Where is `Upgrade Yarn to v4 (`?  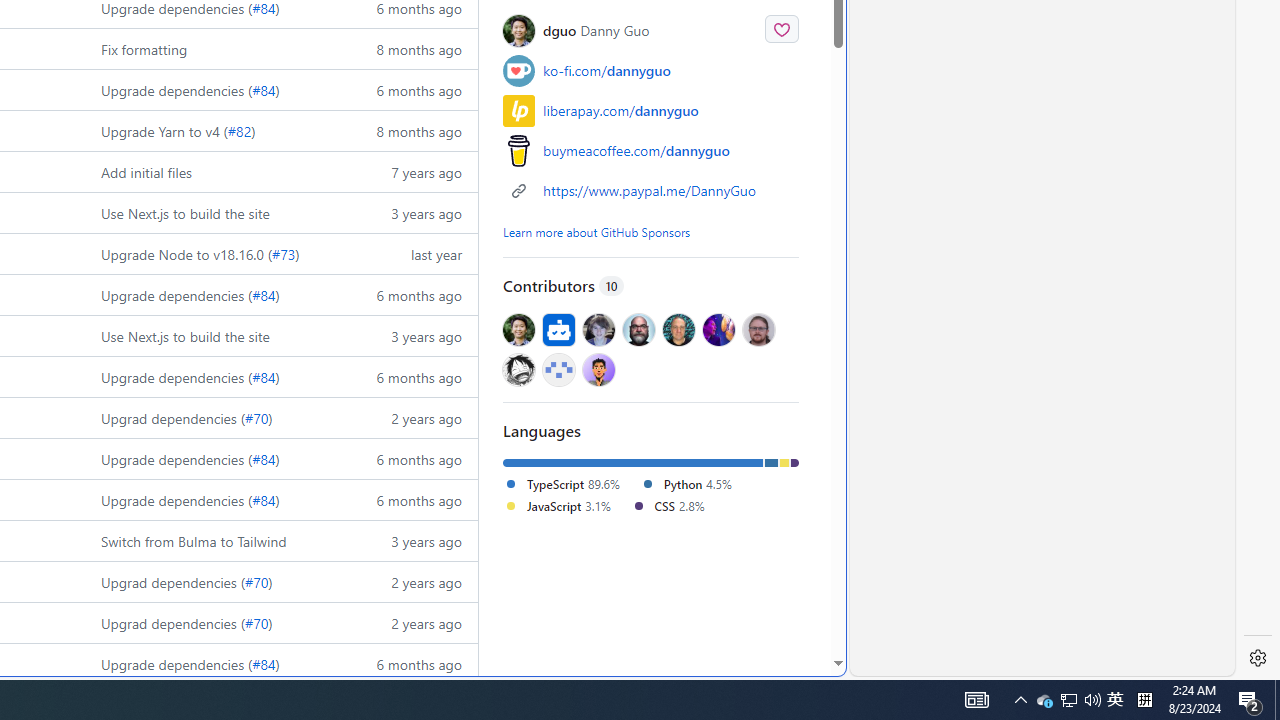
Upgrade Yarn to v4 ( is located at coordinates (164, 130).